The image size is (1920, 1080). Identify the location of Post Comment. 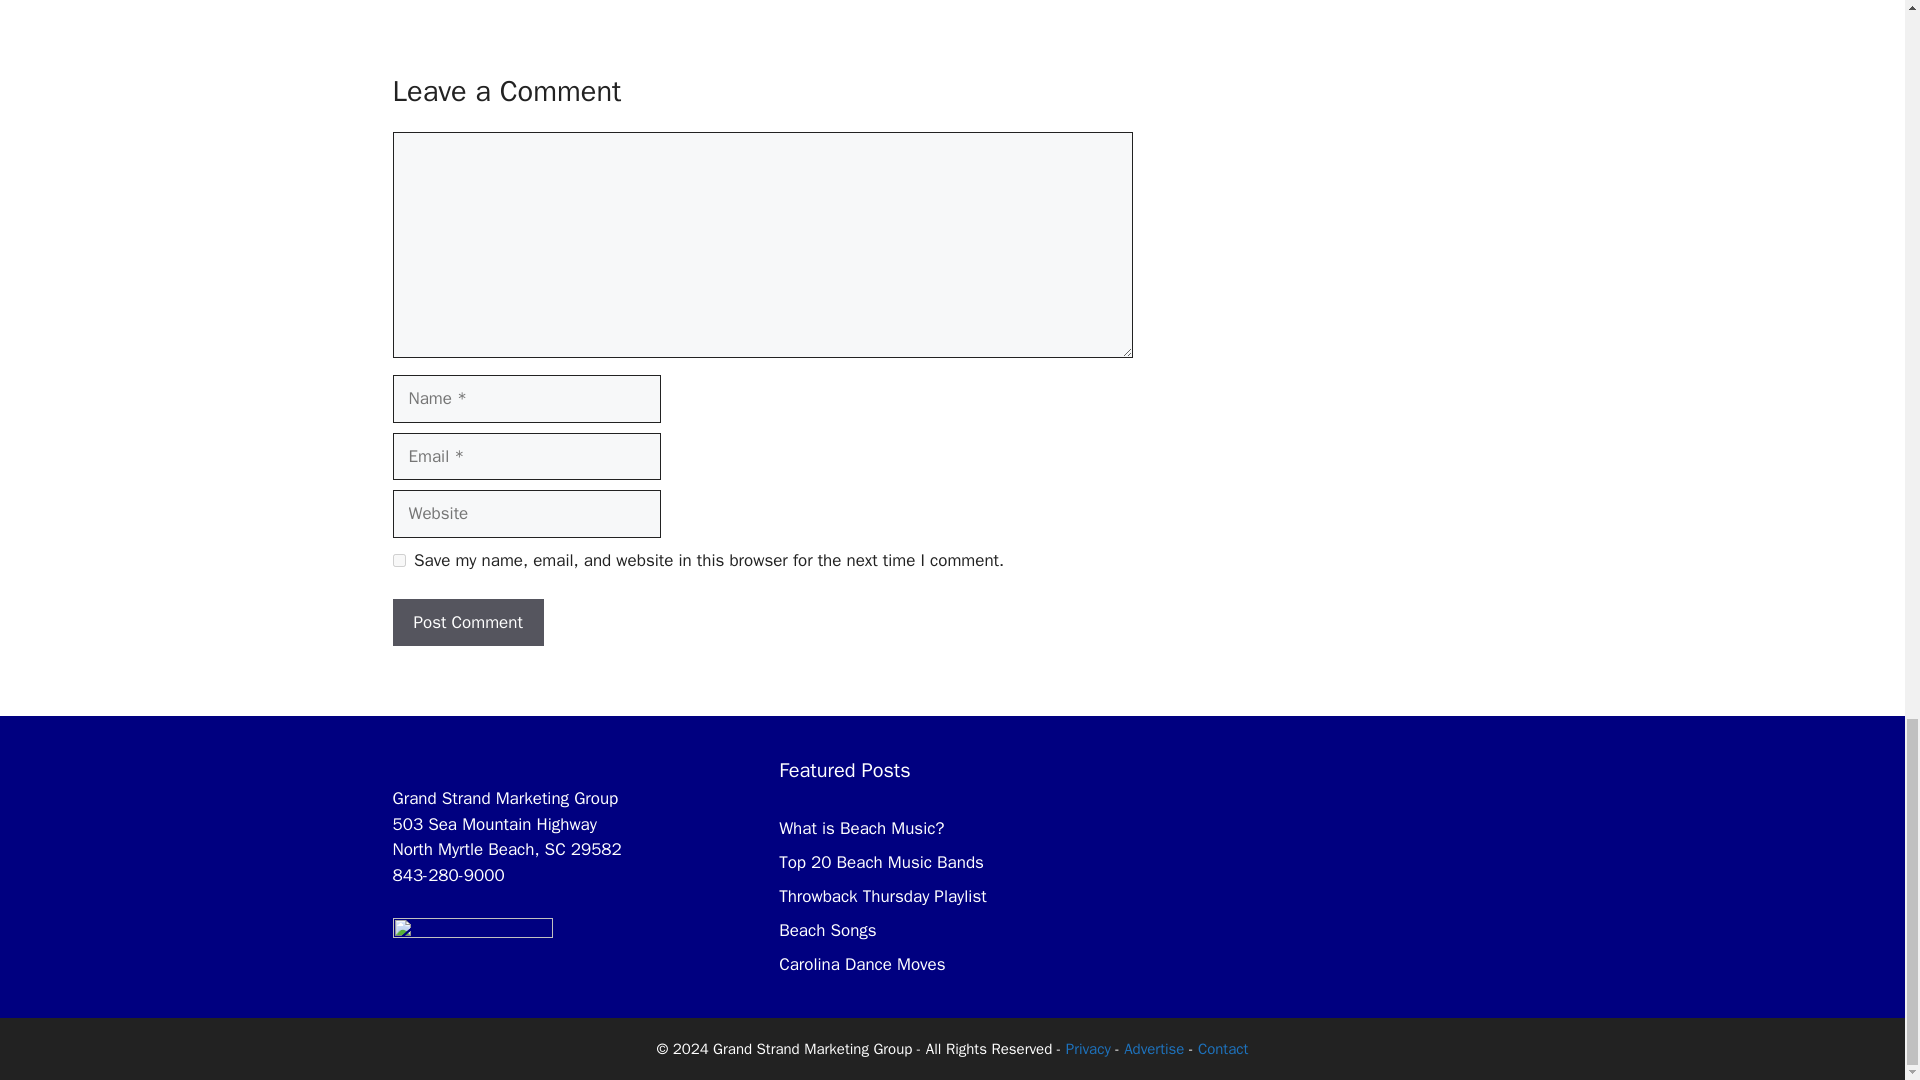
(467, 622).